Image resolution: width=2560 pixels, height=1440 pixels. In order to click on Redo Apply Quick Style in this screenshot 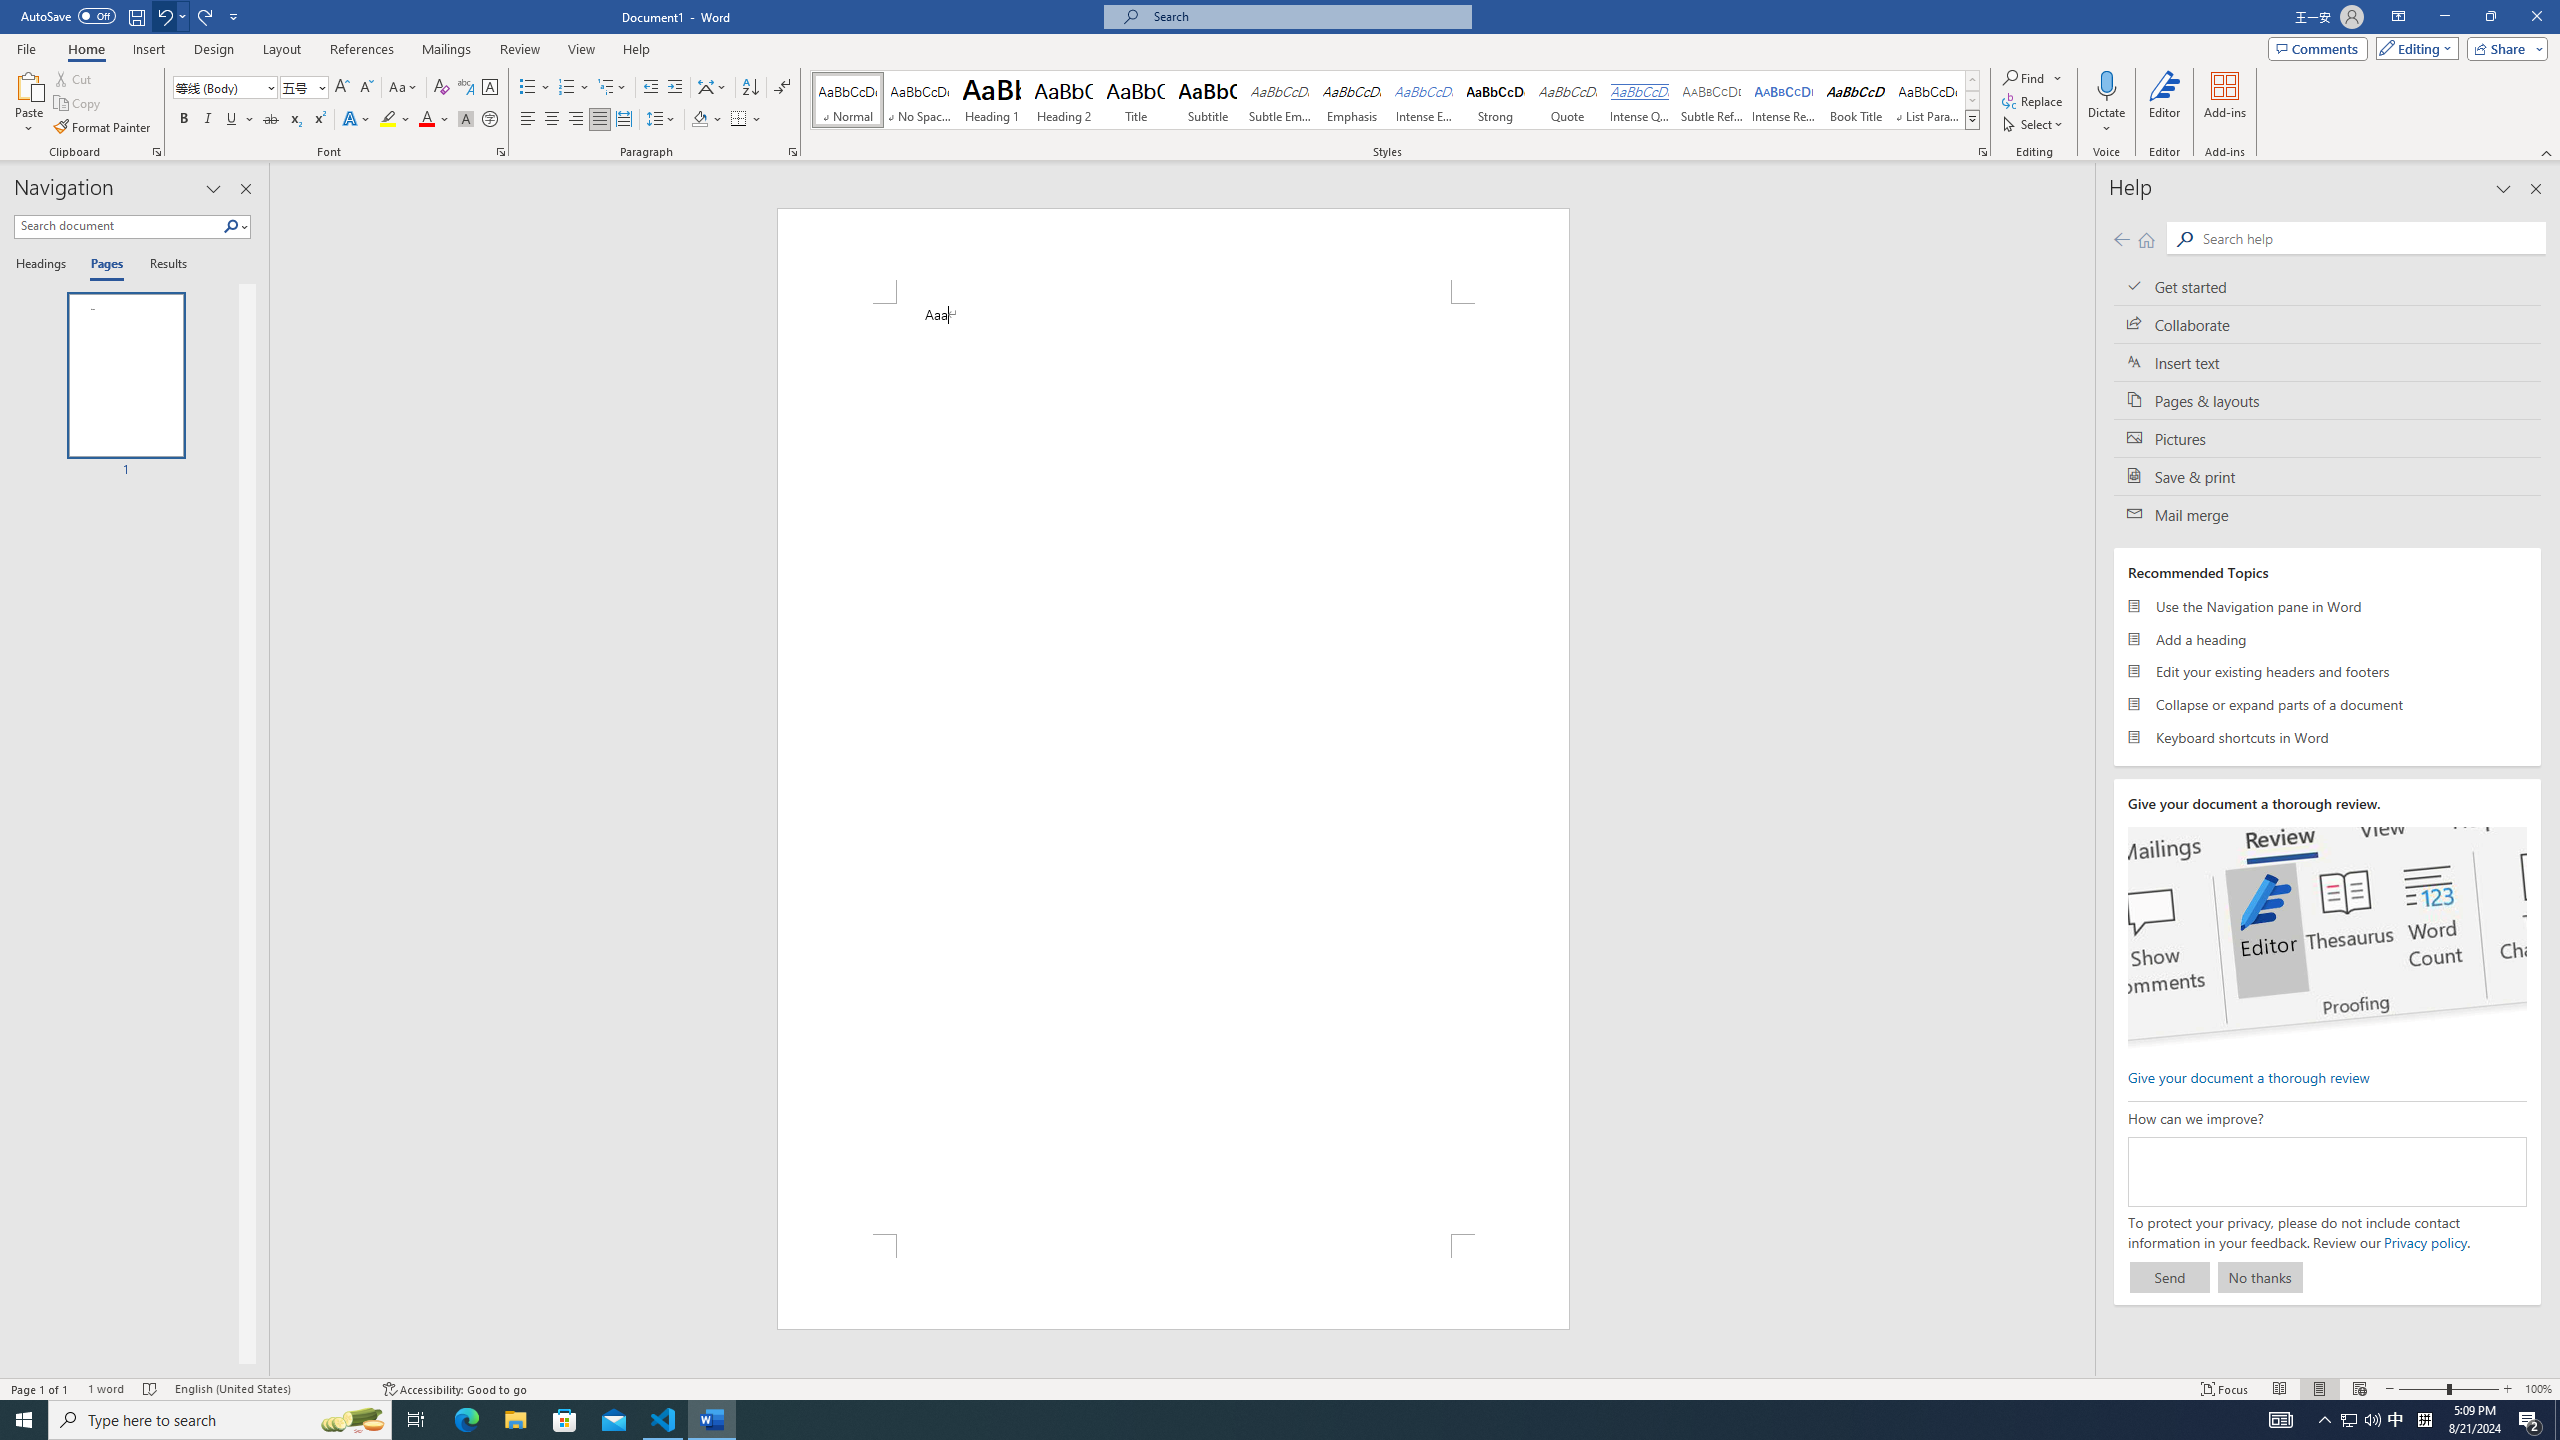, I will do `click(206, 16)`.